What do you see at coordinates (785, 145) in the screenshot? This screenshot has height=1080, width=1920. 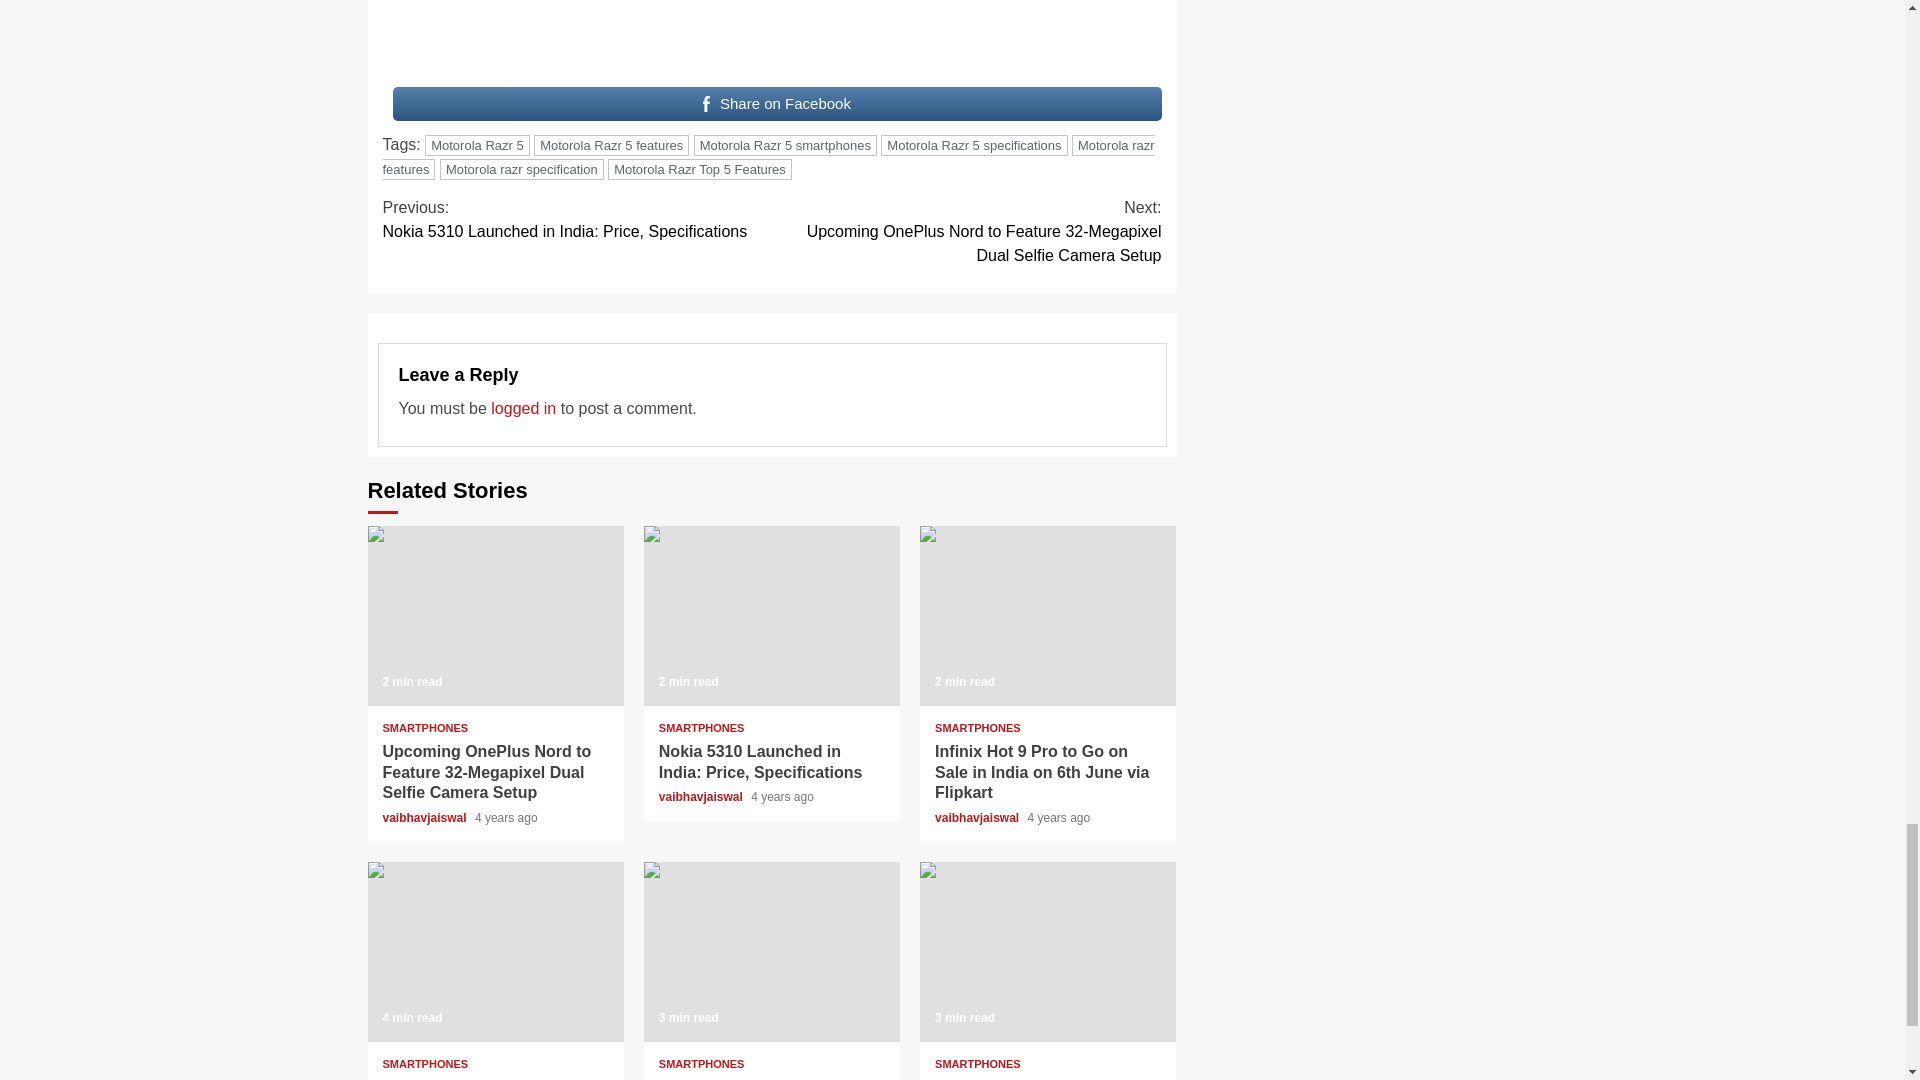 I see `Motorola Razr 5 smartphones` at bounding box center [785, 145].